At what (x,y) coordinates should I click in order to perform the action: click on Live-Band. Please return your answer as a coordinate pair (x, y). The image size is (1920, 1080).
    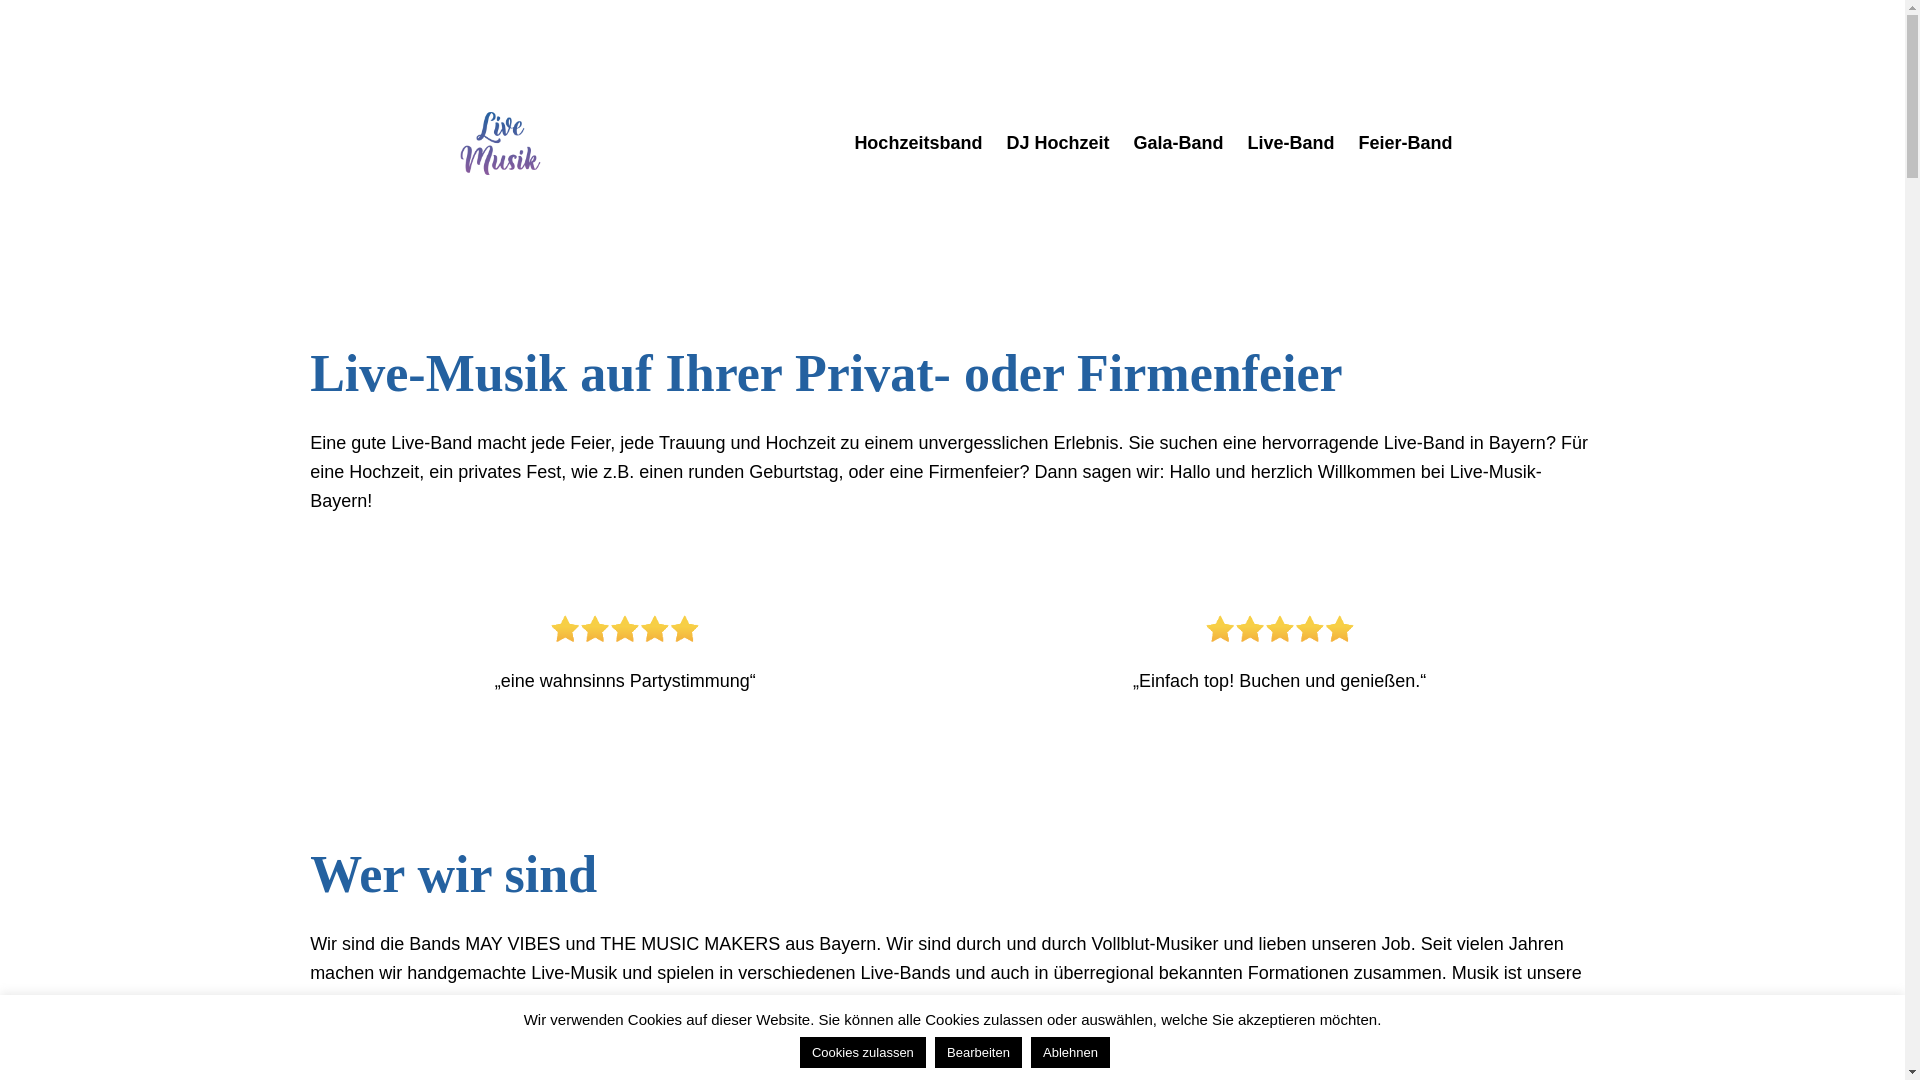
    Looking at the image, I should click on (1290, 144).